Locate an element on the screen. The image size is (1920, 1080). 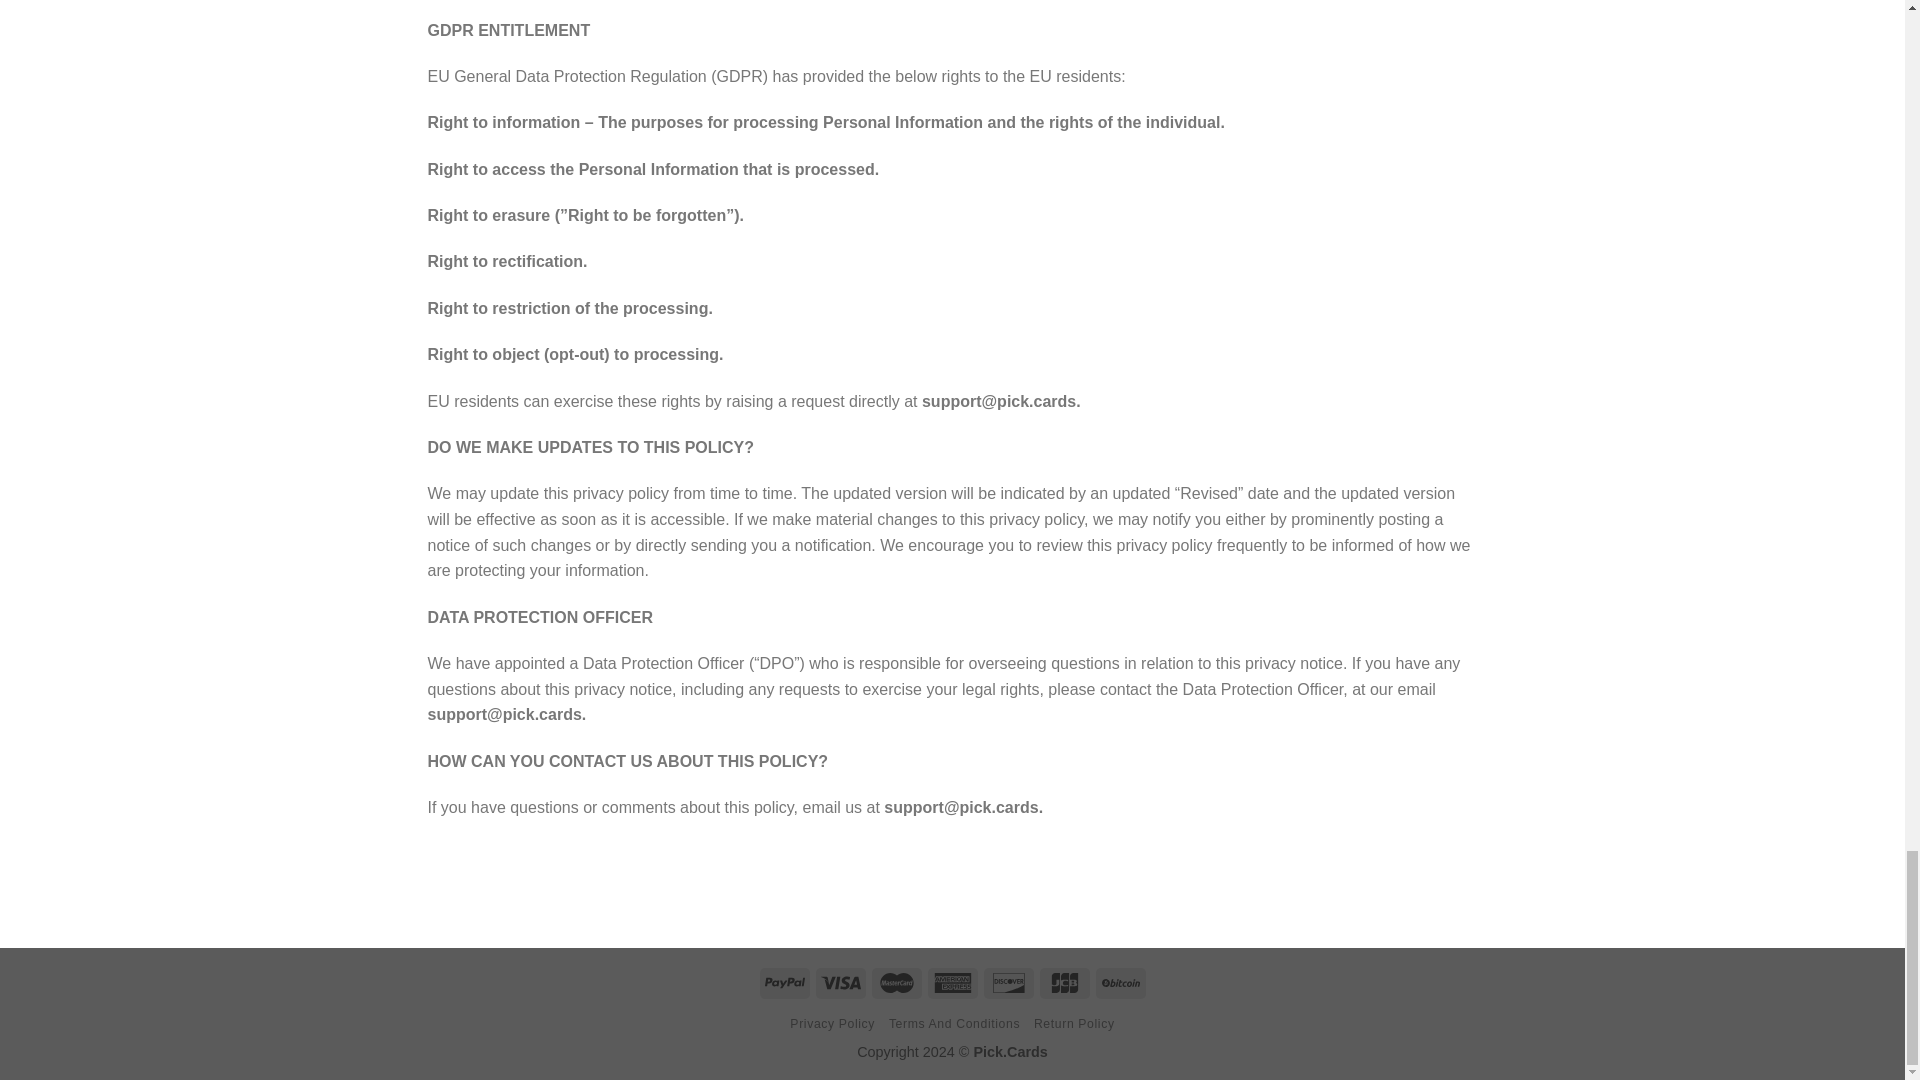
Privacy Policy is located at coordinates (832, 1024).